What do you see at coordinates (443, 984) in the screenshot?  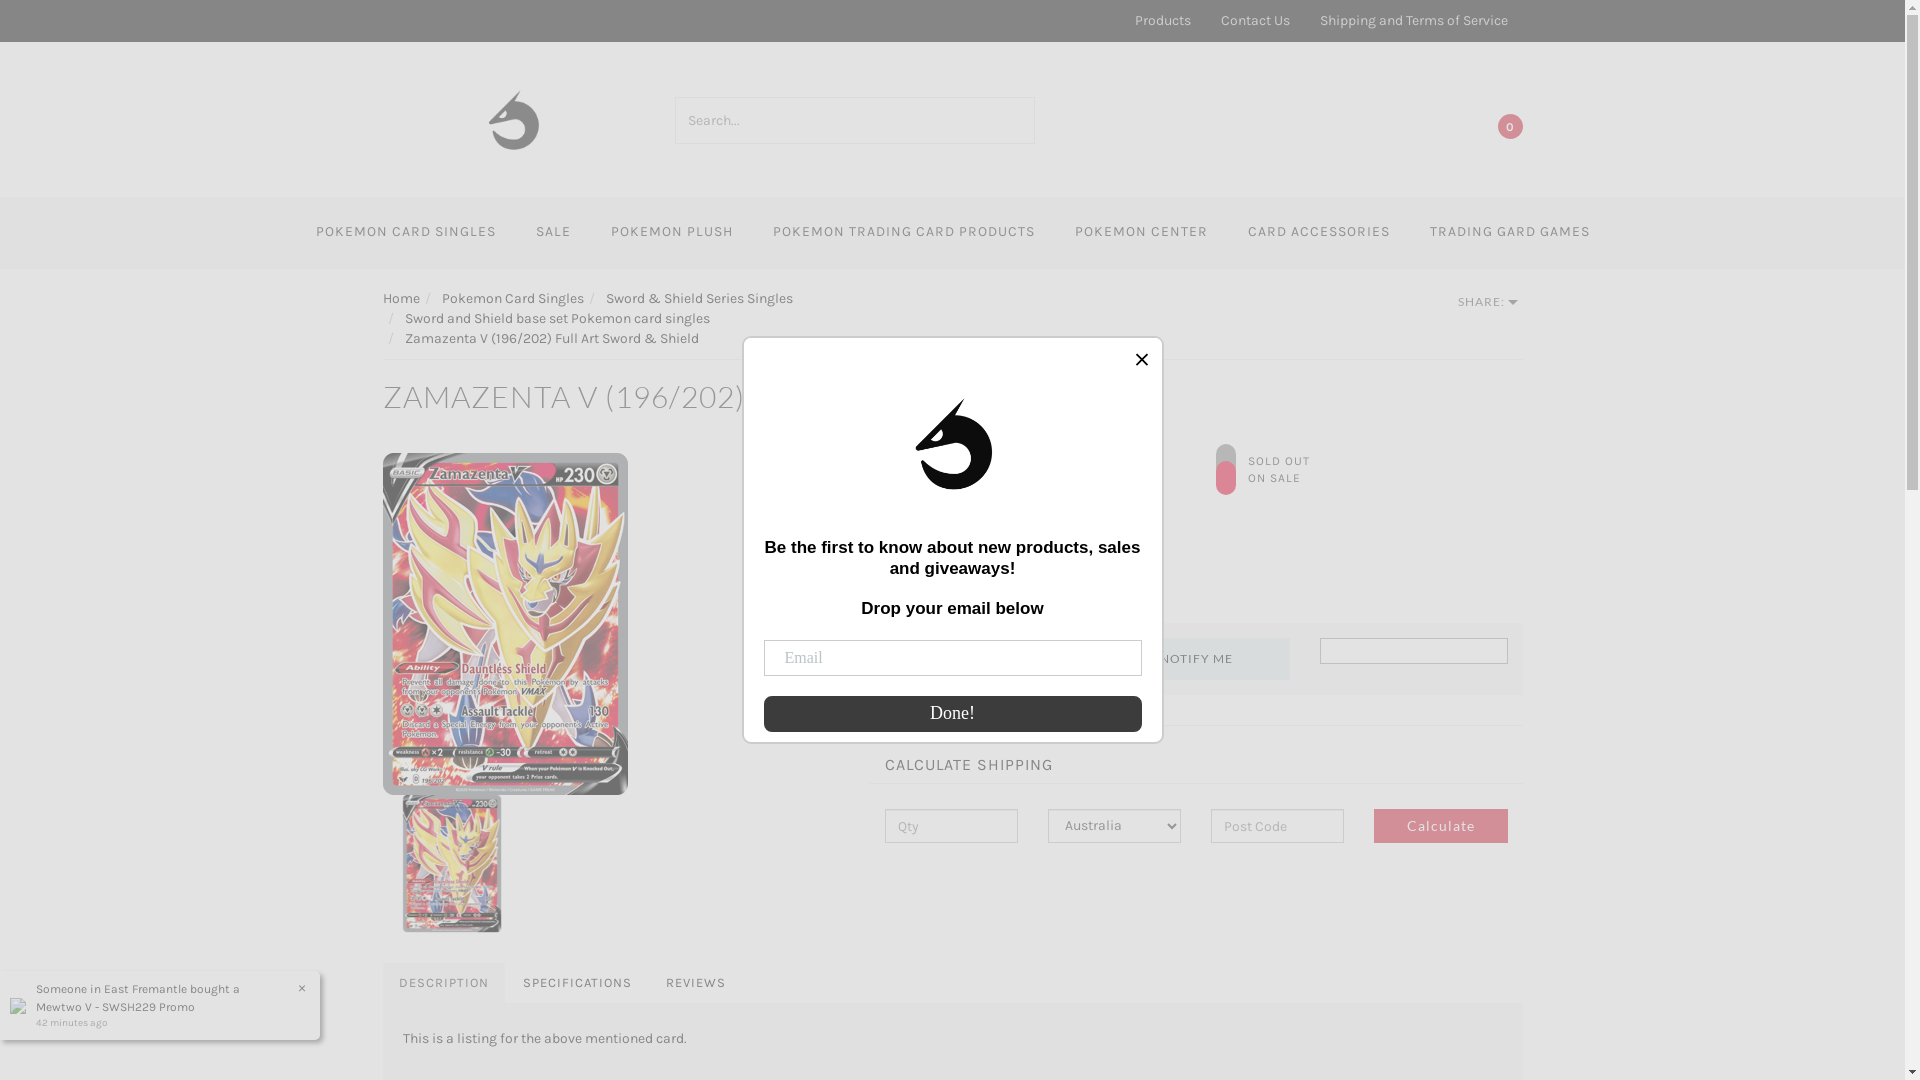 I see `DESCRIPTION` at bounding box center [443, 984].